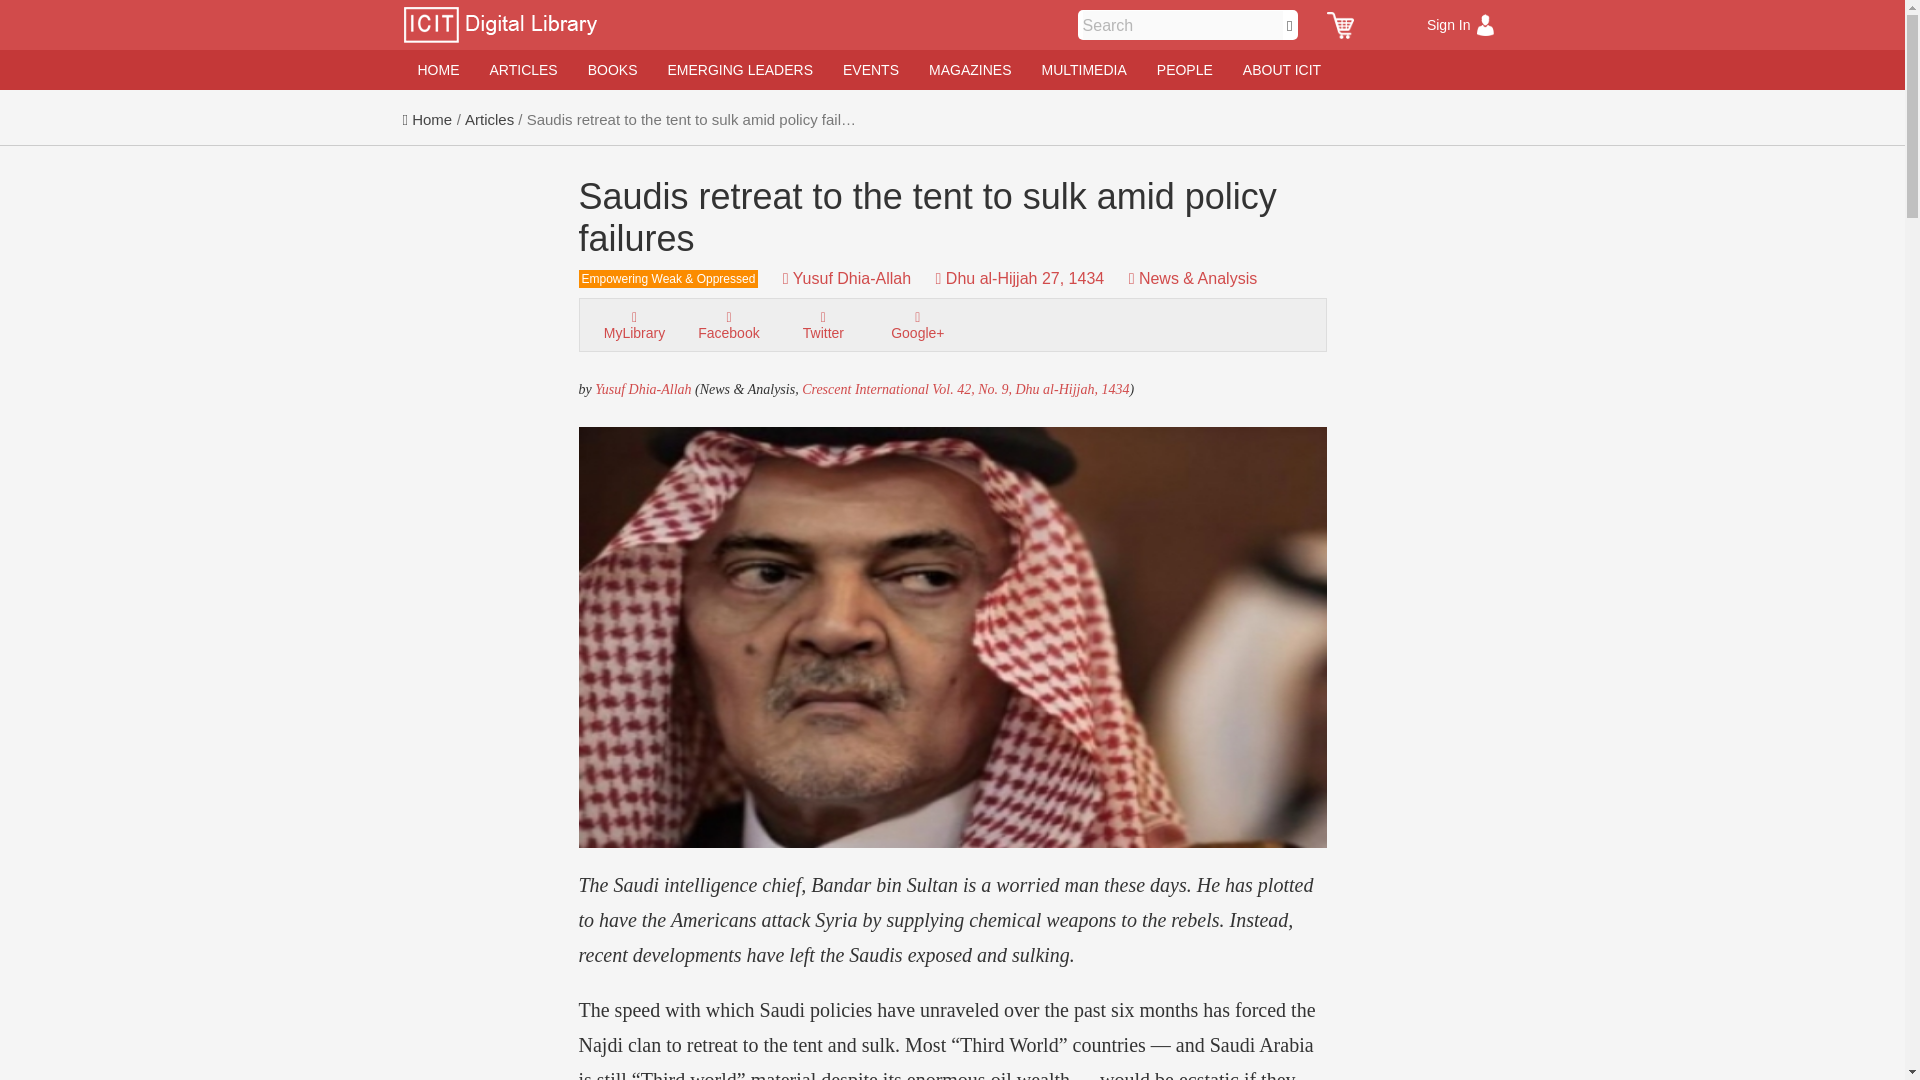  I want to click on Crescent International Vol. 42, No. 9, Dhu al-Hijjah, 1434, so click(965, 390).